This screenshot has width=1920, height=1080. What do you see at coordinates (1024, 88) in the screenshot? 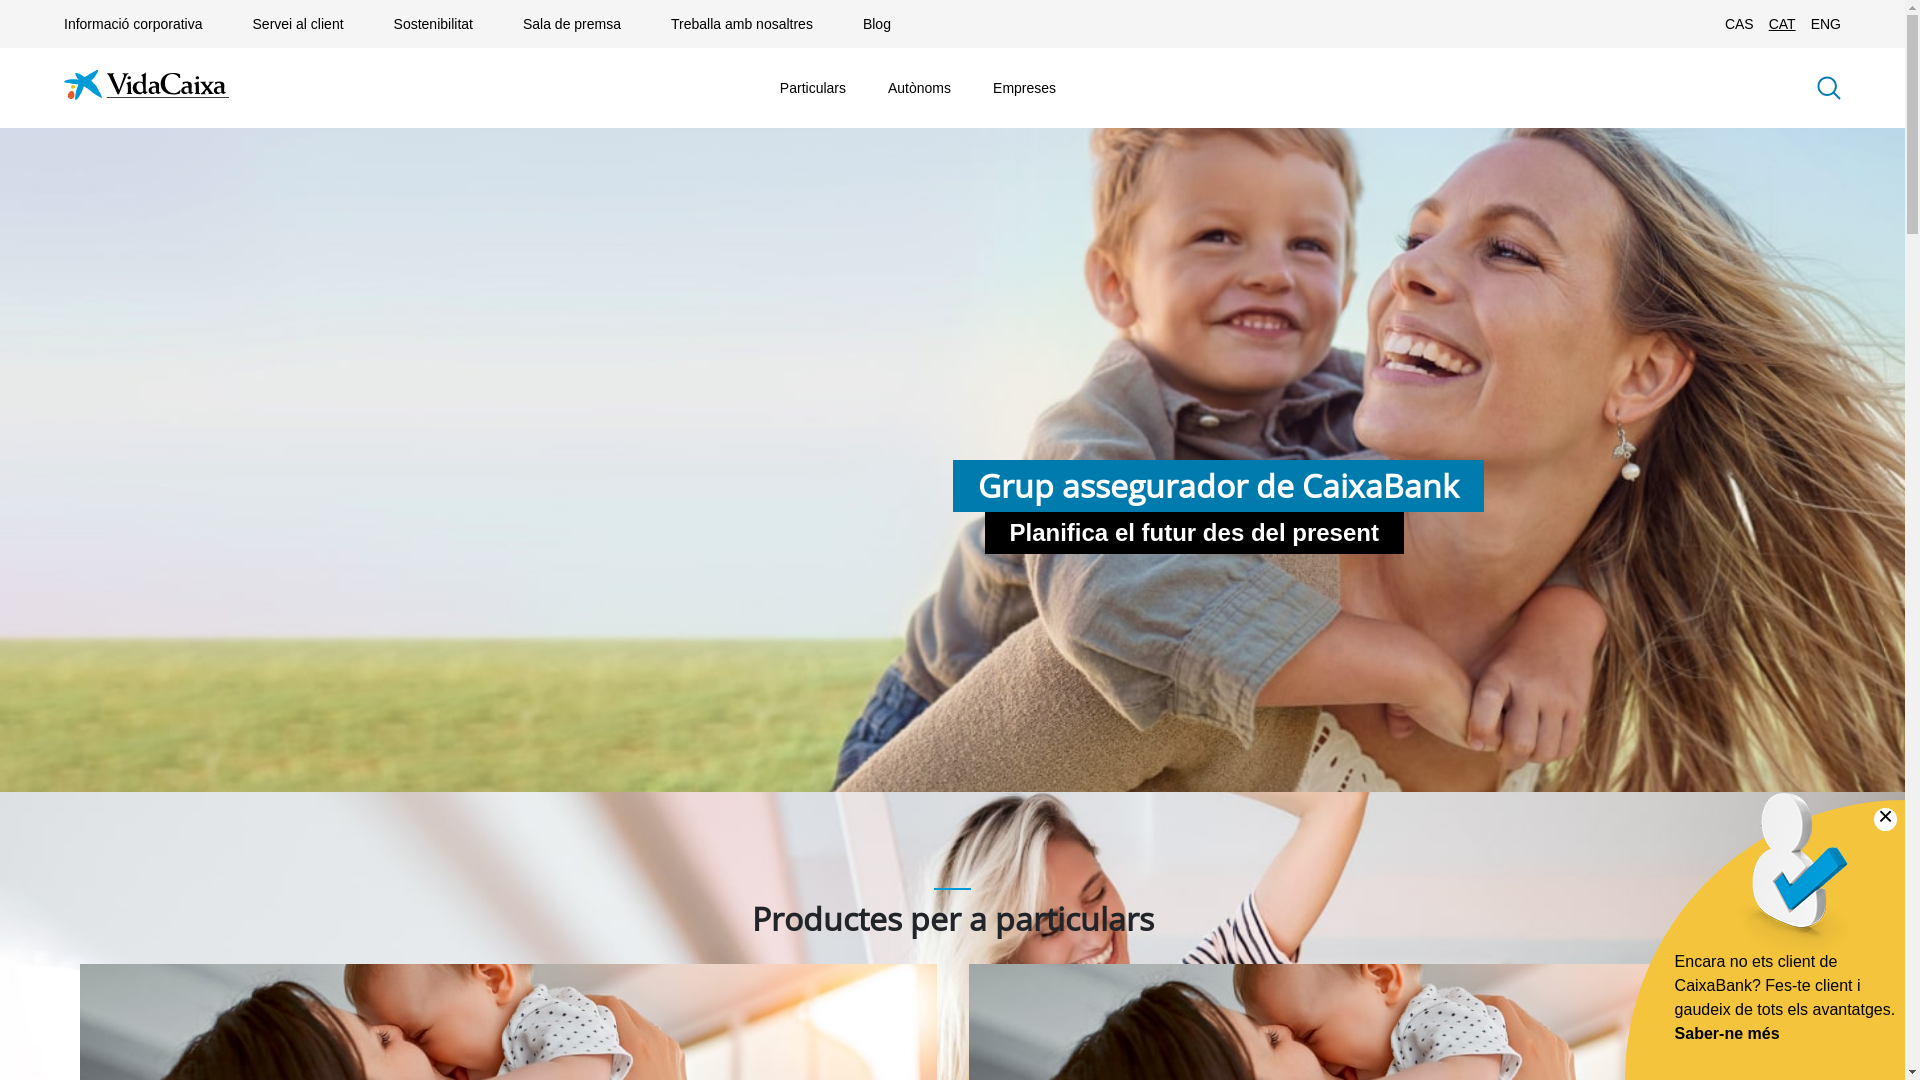
I see `Empreses` at bounding box center [1024, 88].